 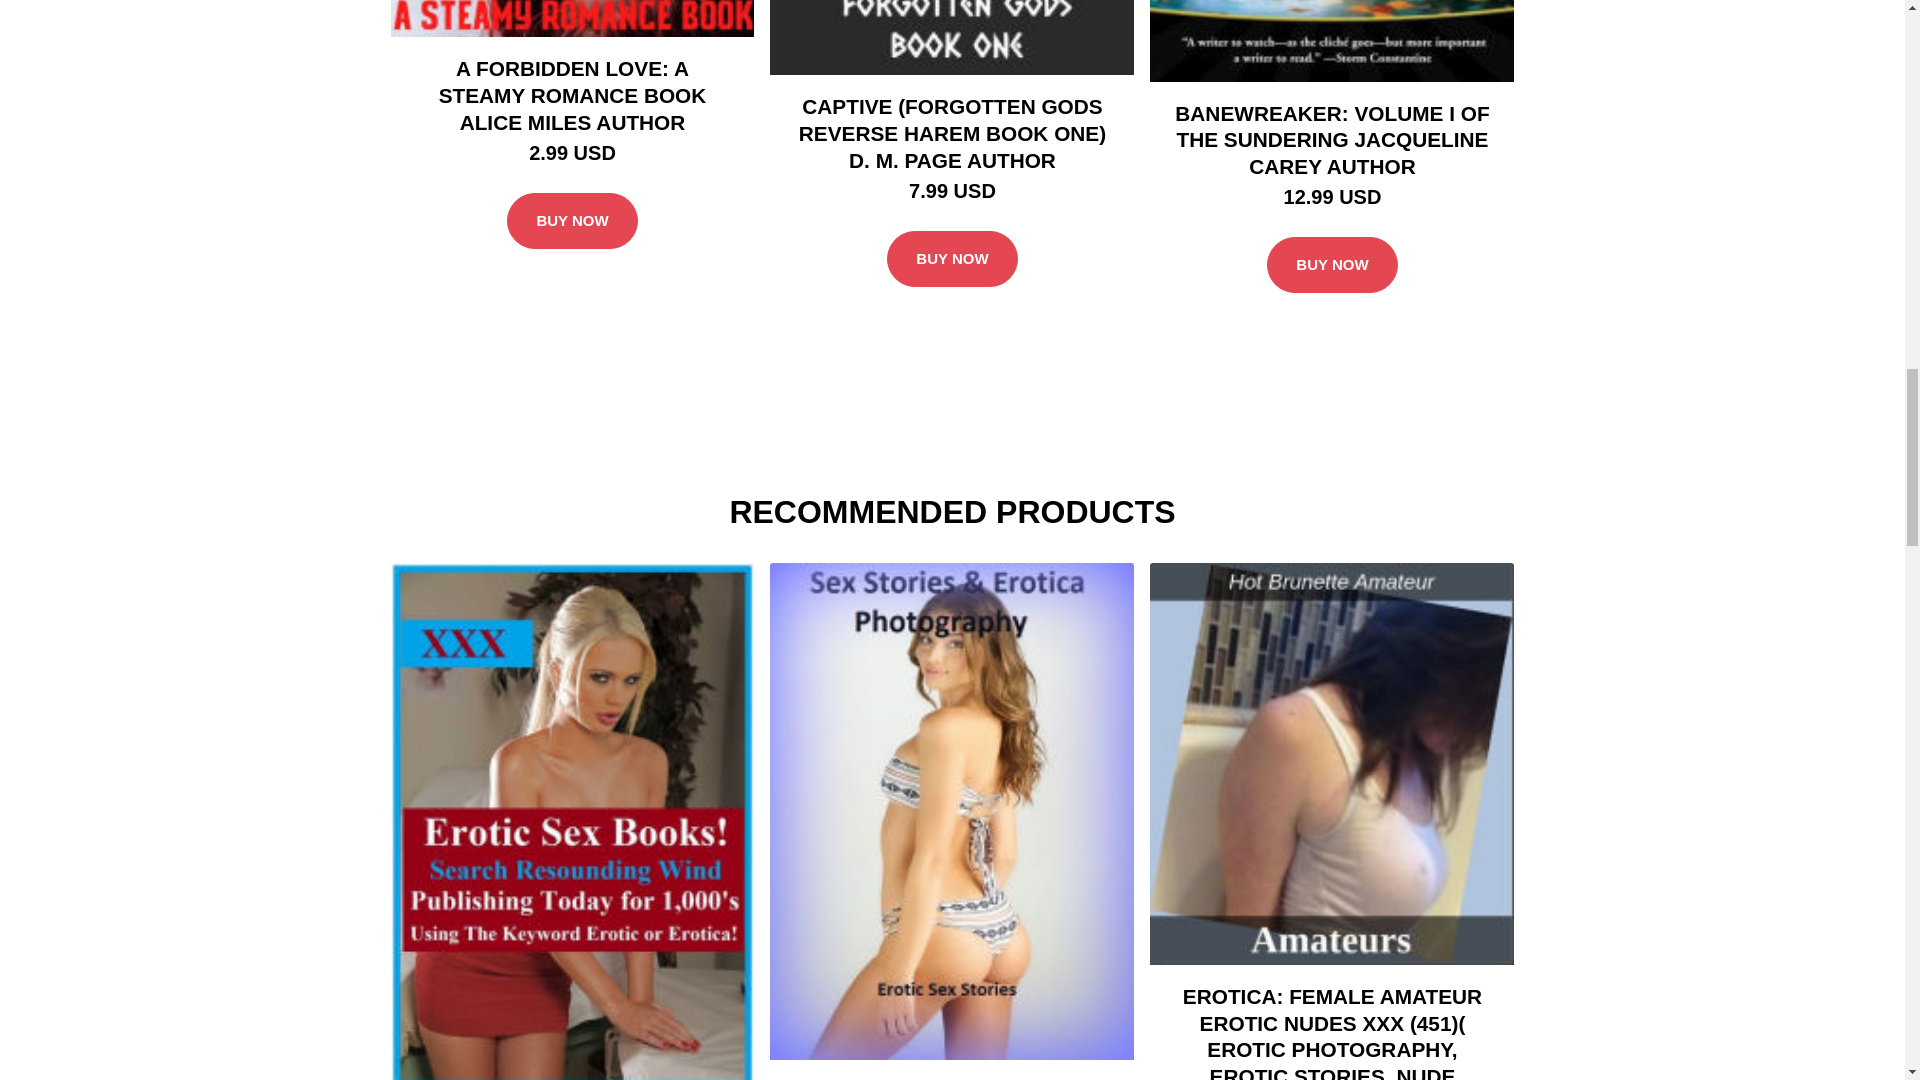 What do you see at coordinates (572, 94) in the screenshot?
I see `A FORBIDDEN LOVE: A STEAMY ROMANCE BOOK ALICE MILES AUTHOR` at bounding box center [572, 94].